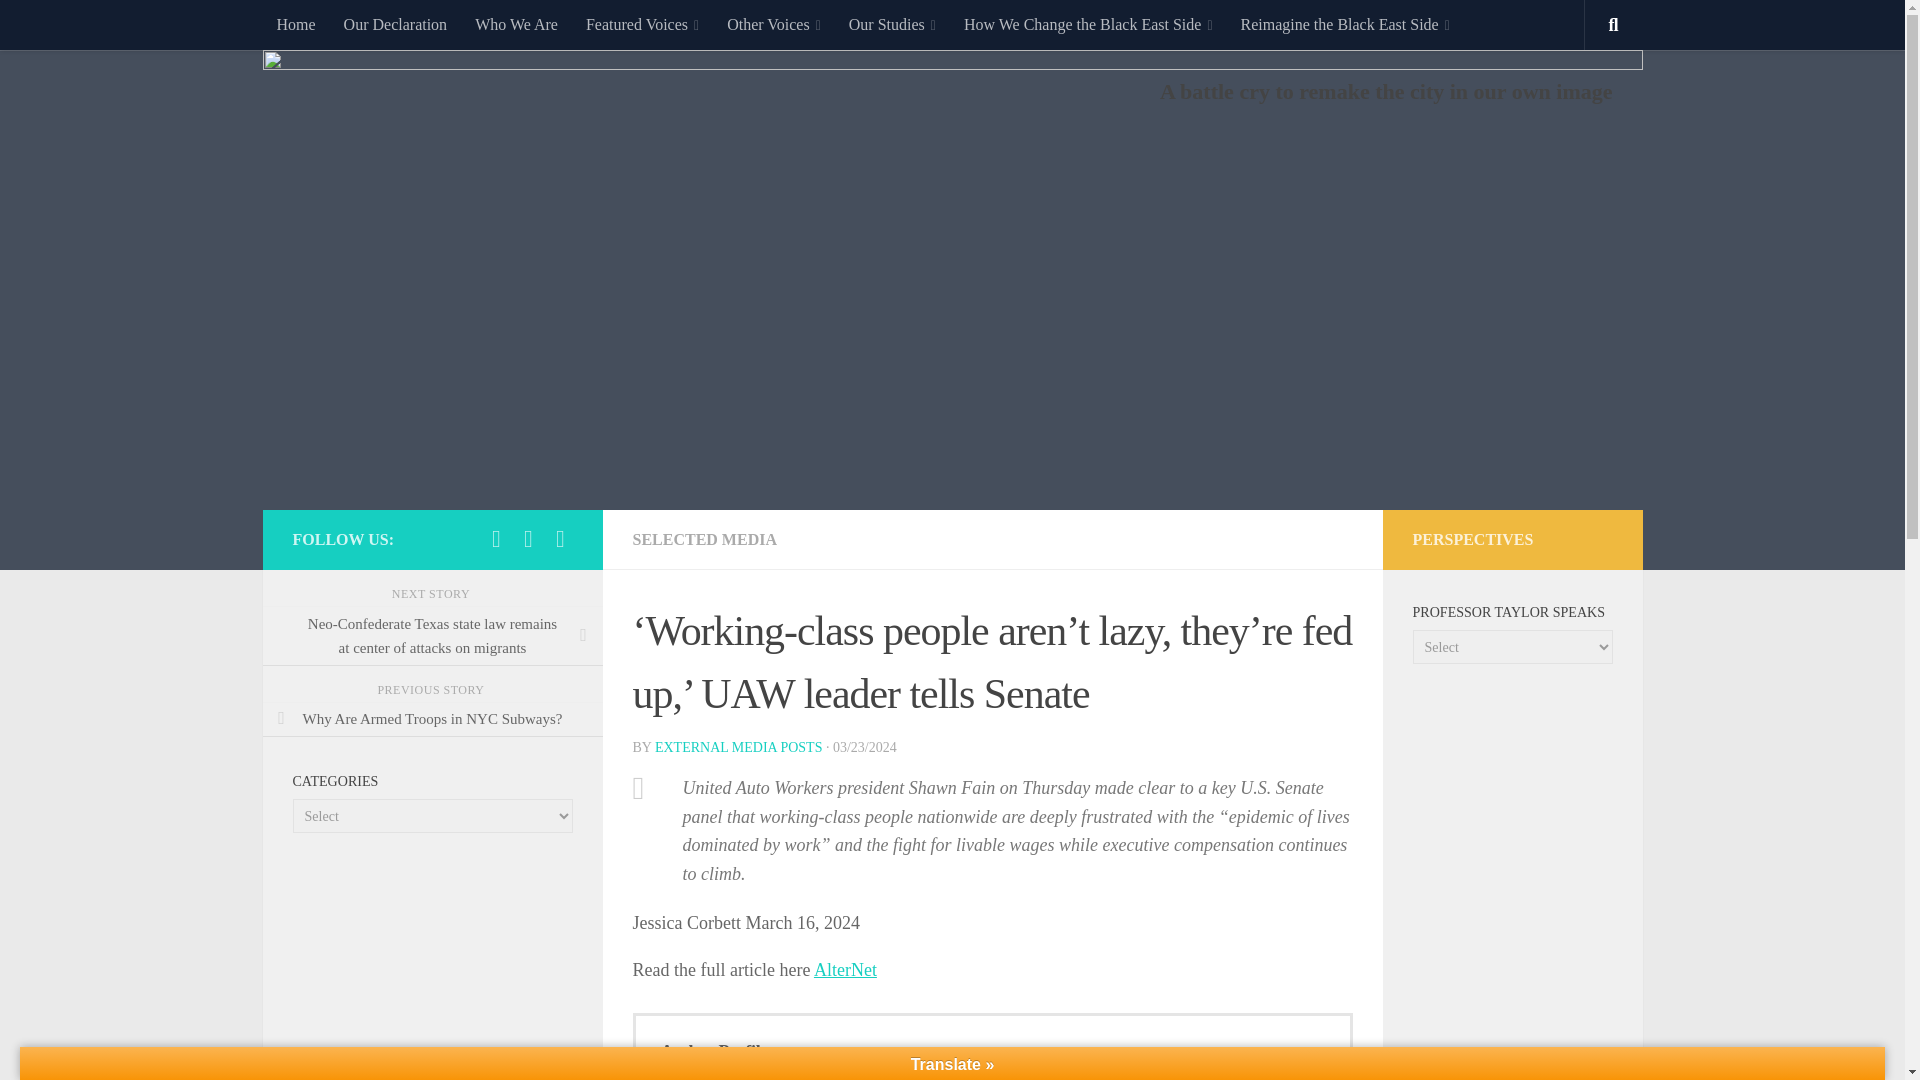  Describe the element at coordinates (738, 746) in the screenshot. I see `Posts by External Media Posts` at that location.